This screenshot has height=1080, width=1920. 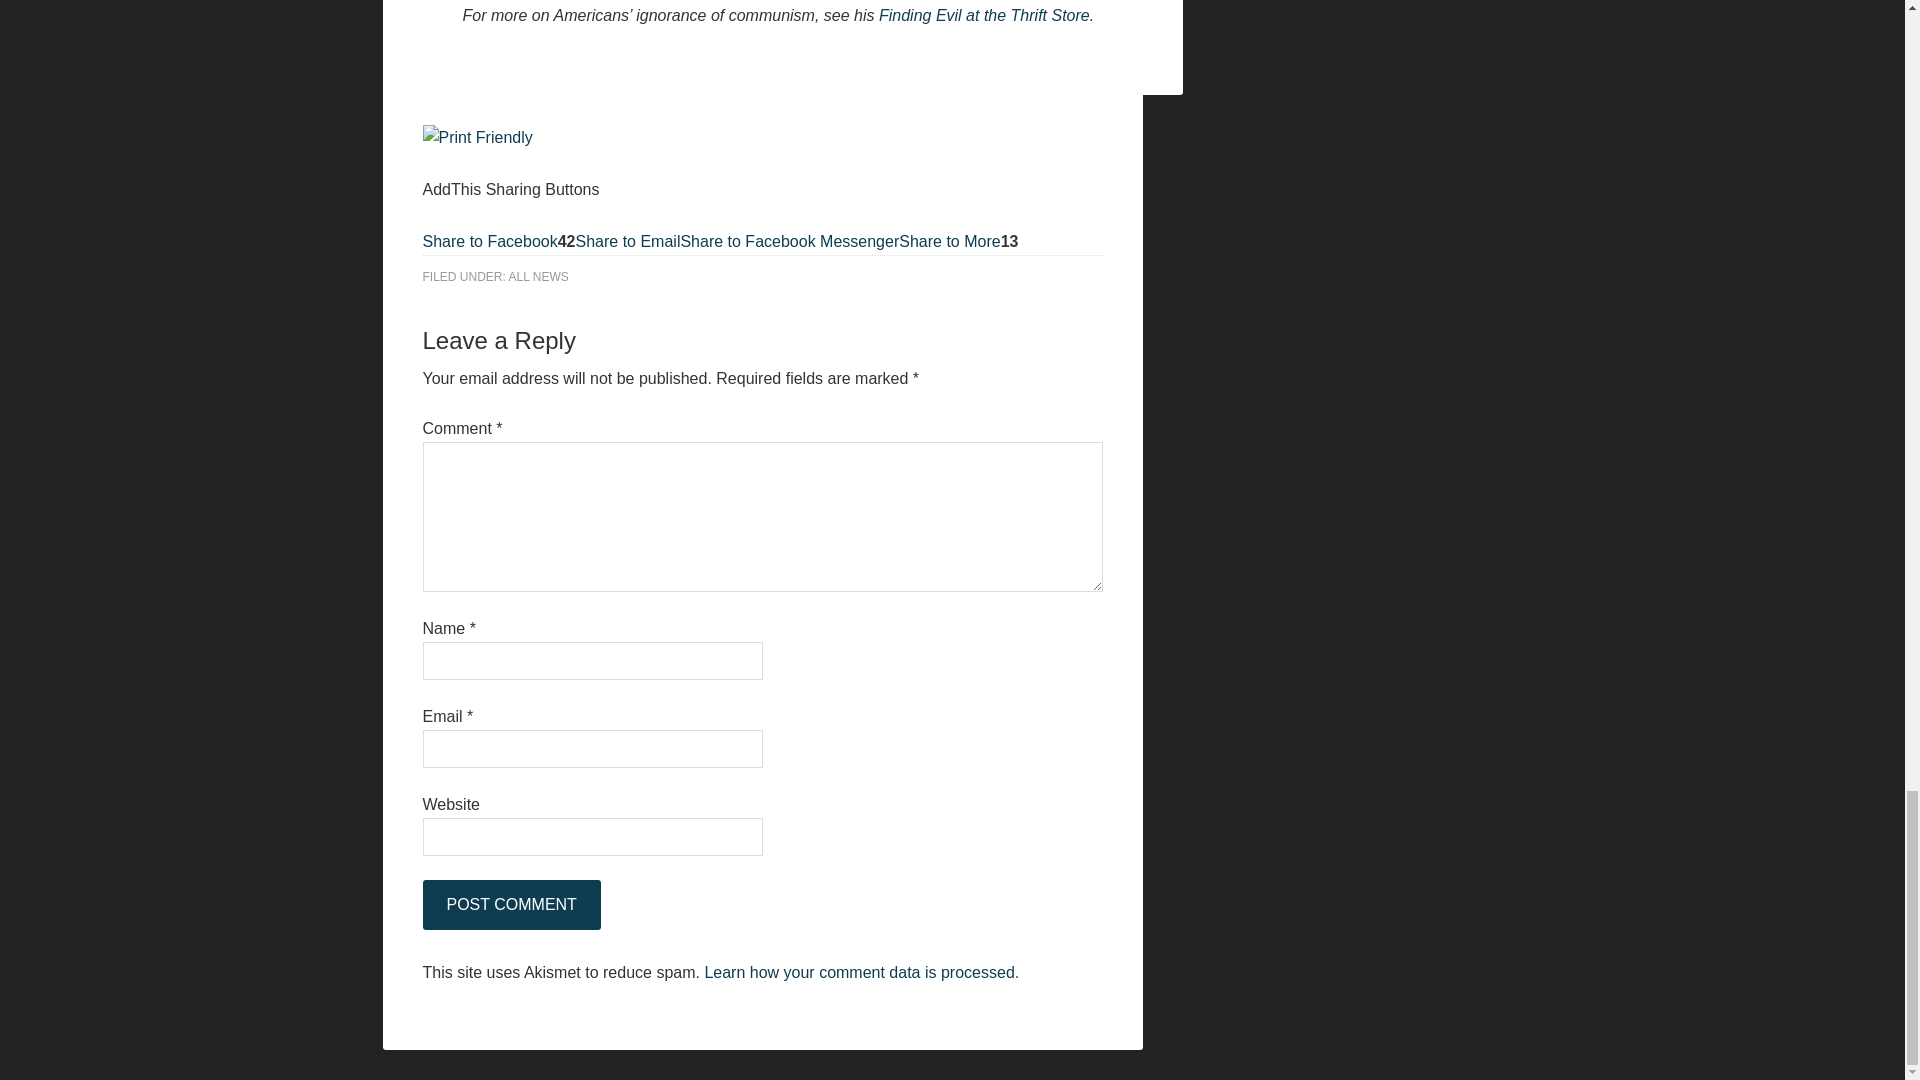 I want to click on Share to Email, so click(x=628, y=241).